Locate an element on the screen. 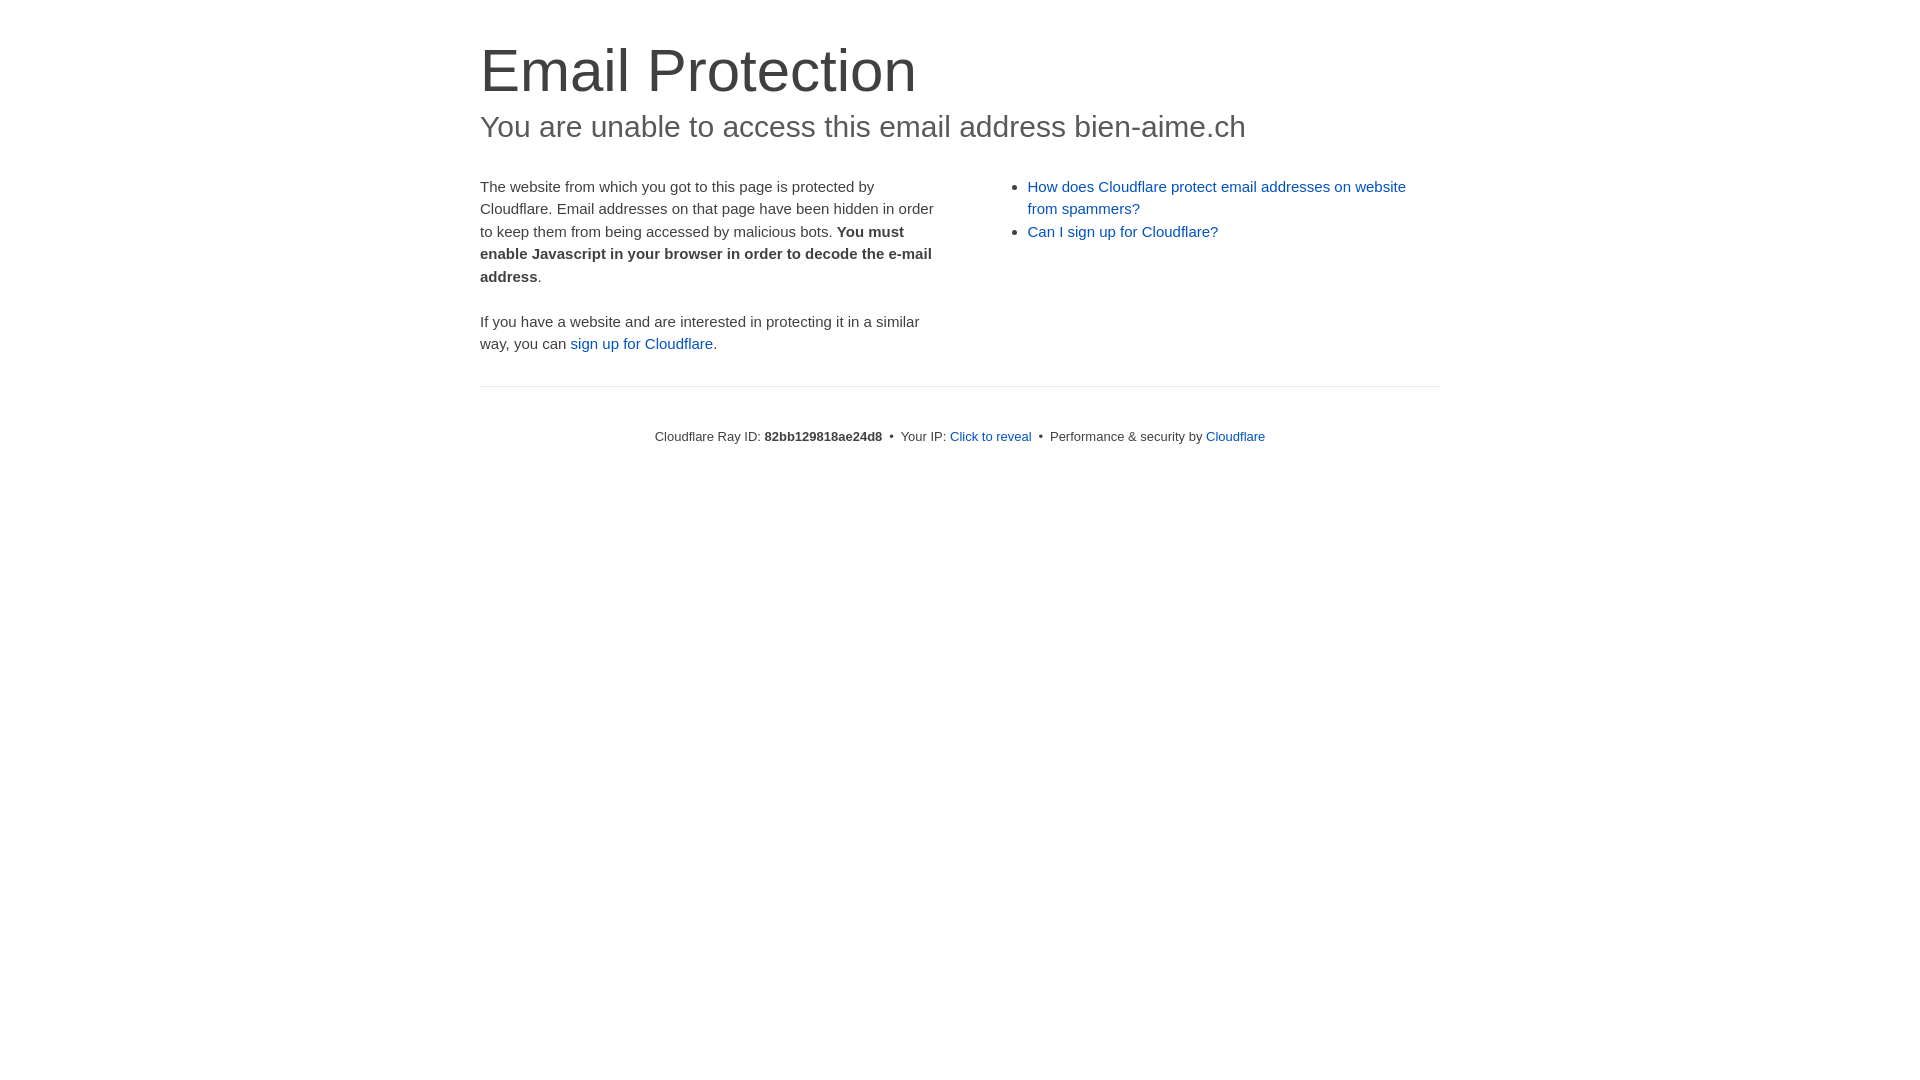 The width and height of the screenshot is (1920, 1080). sign up for Cloudflare is located at coordinates (642, 344).